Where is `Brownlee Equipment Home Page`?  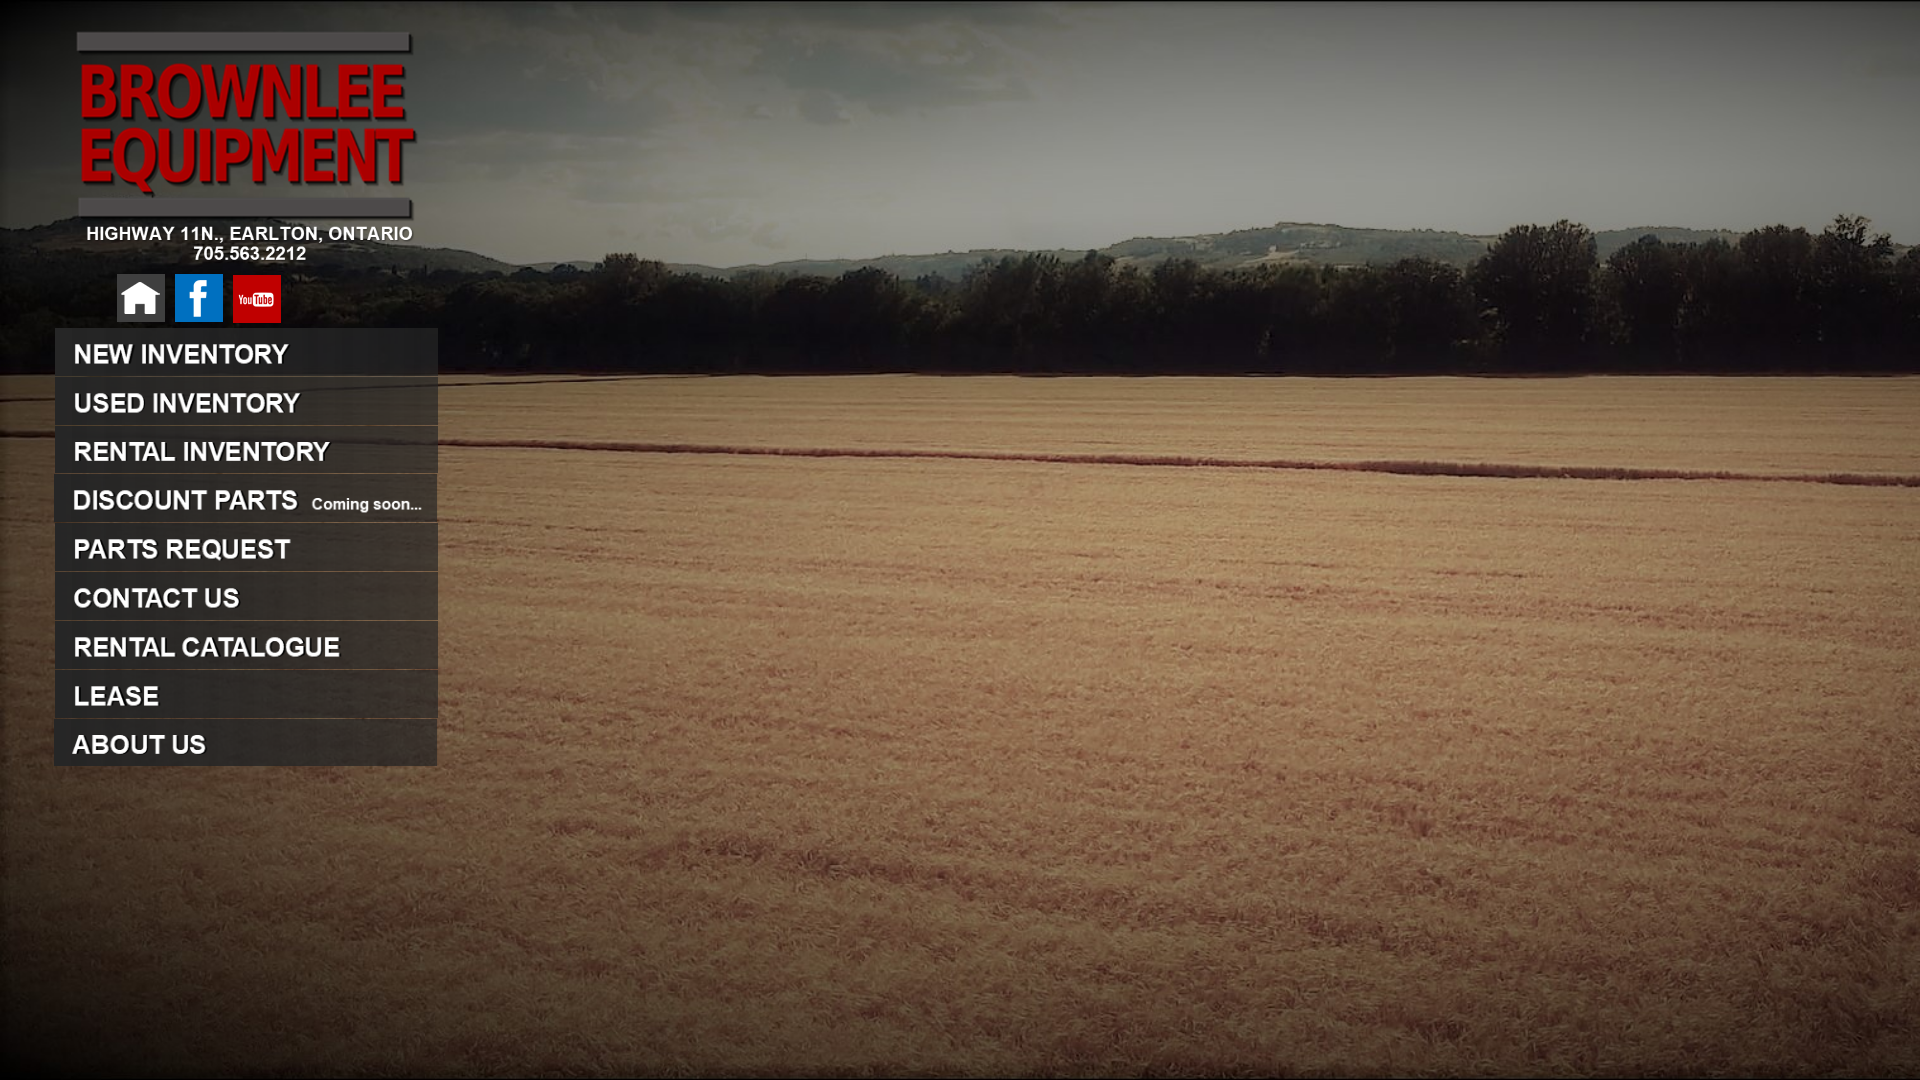 Brownlee Equipment Home Page is located at coordinates (138, 318).